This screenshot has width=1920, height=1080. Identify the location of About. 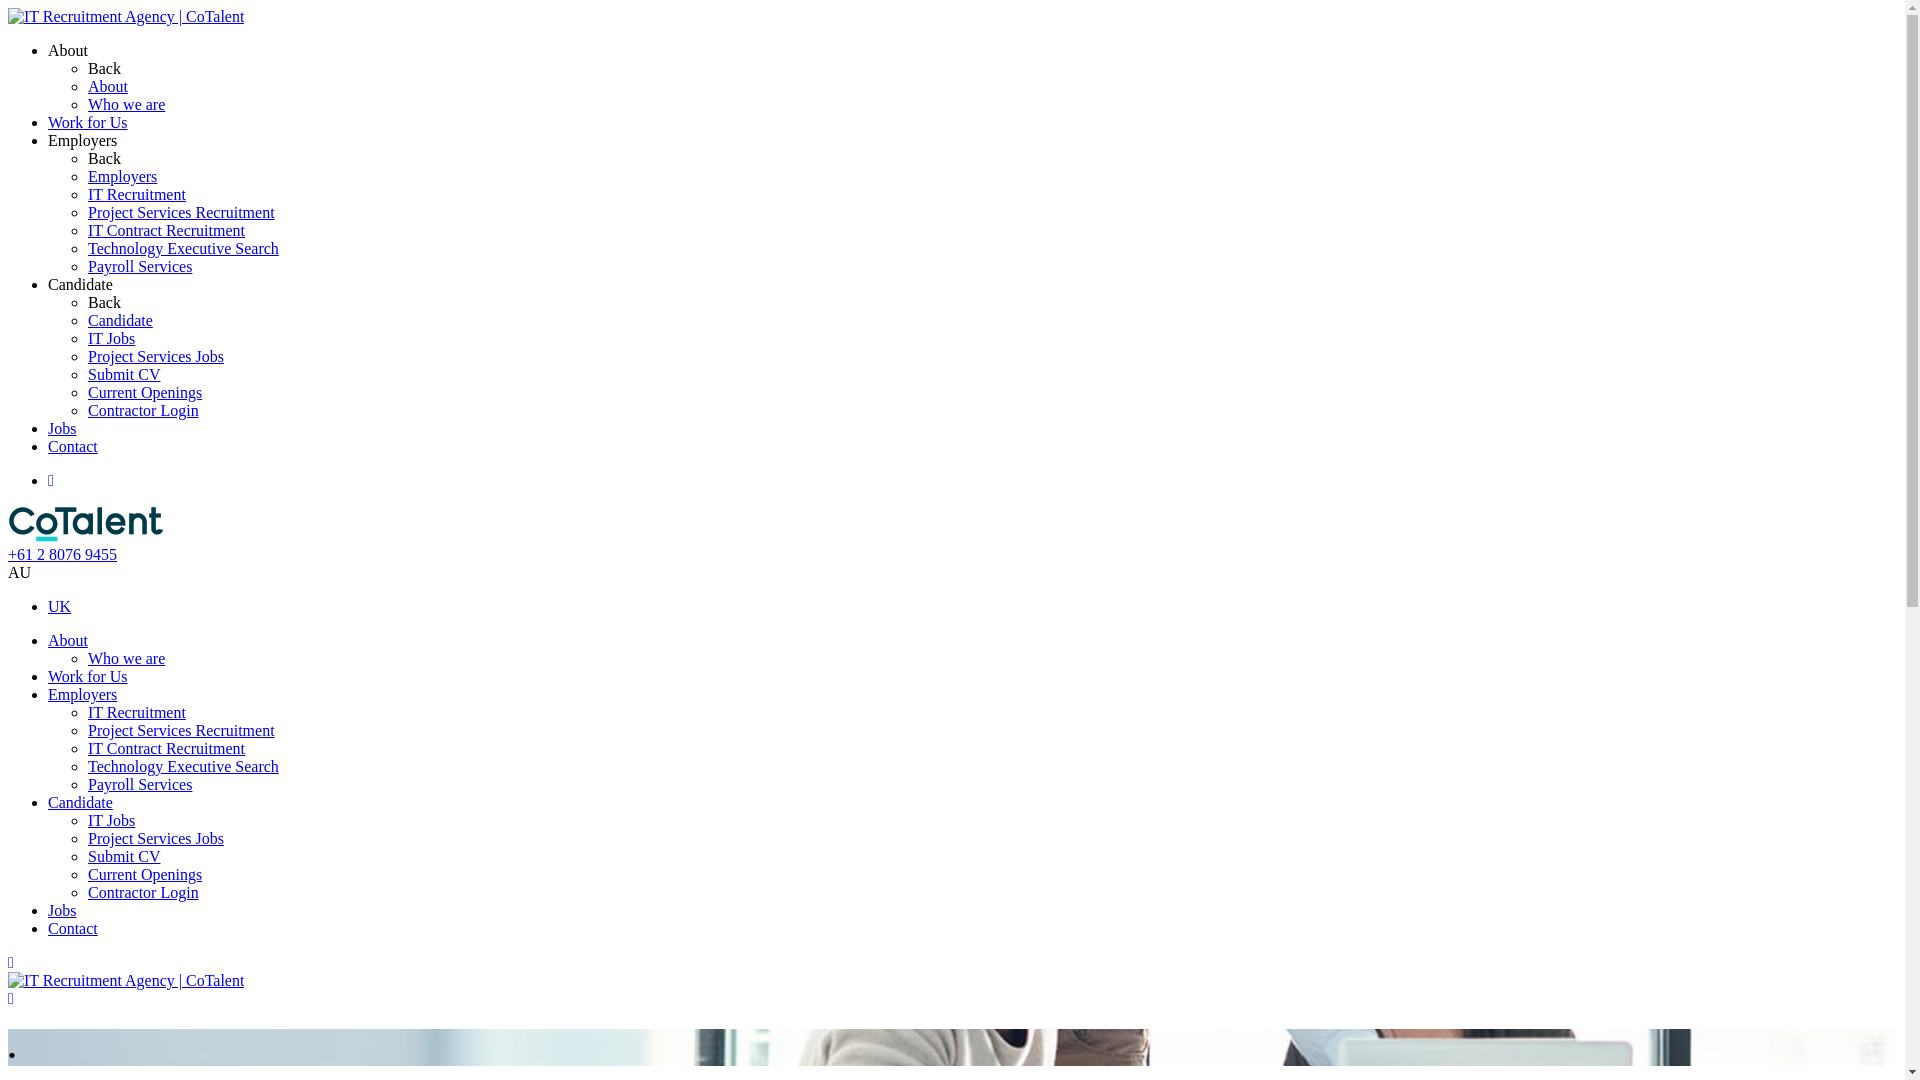
(68, 50).